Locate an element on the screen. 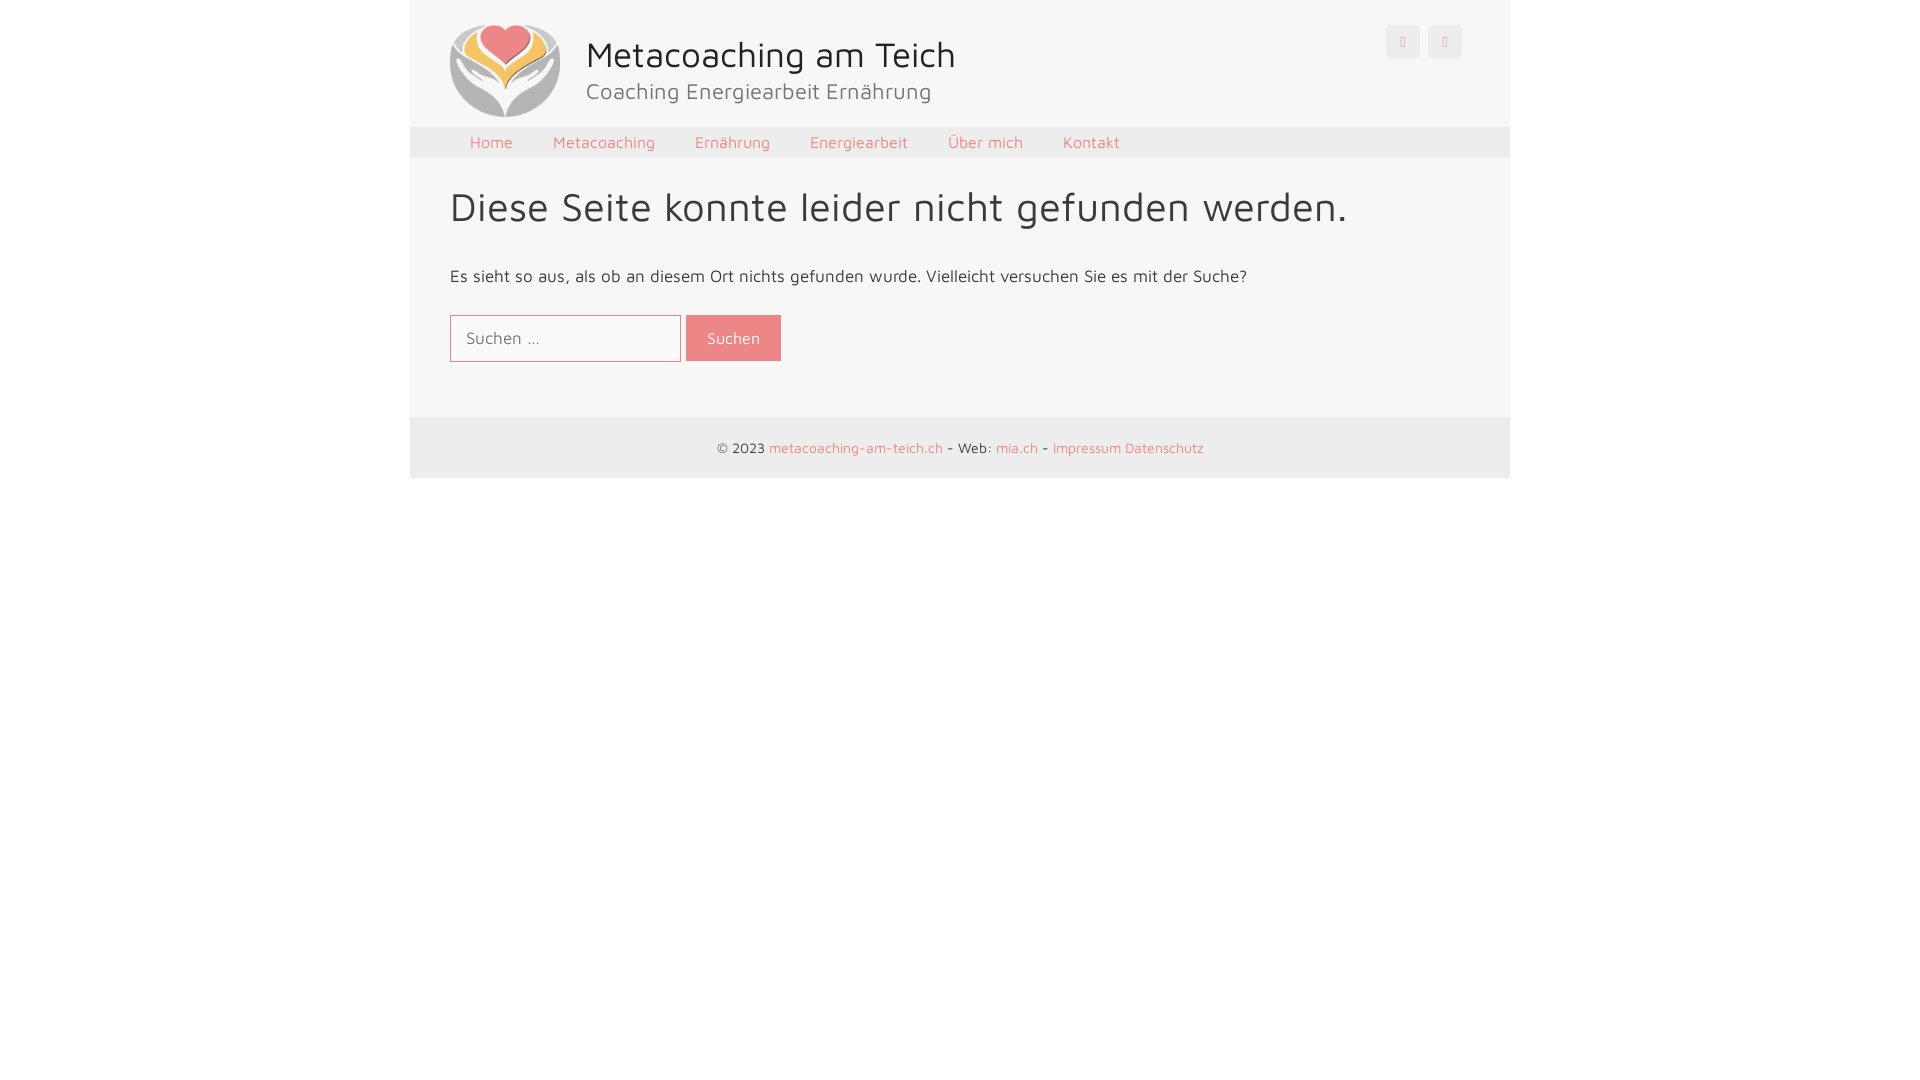 The height and width of the screenshot is (1080, 1920). Kontakt is located at coordinates (1092, 142).